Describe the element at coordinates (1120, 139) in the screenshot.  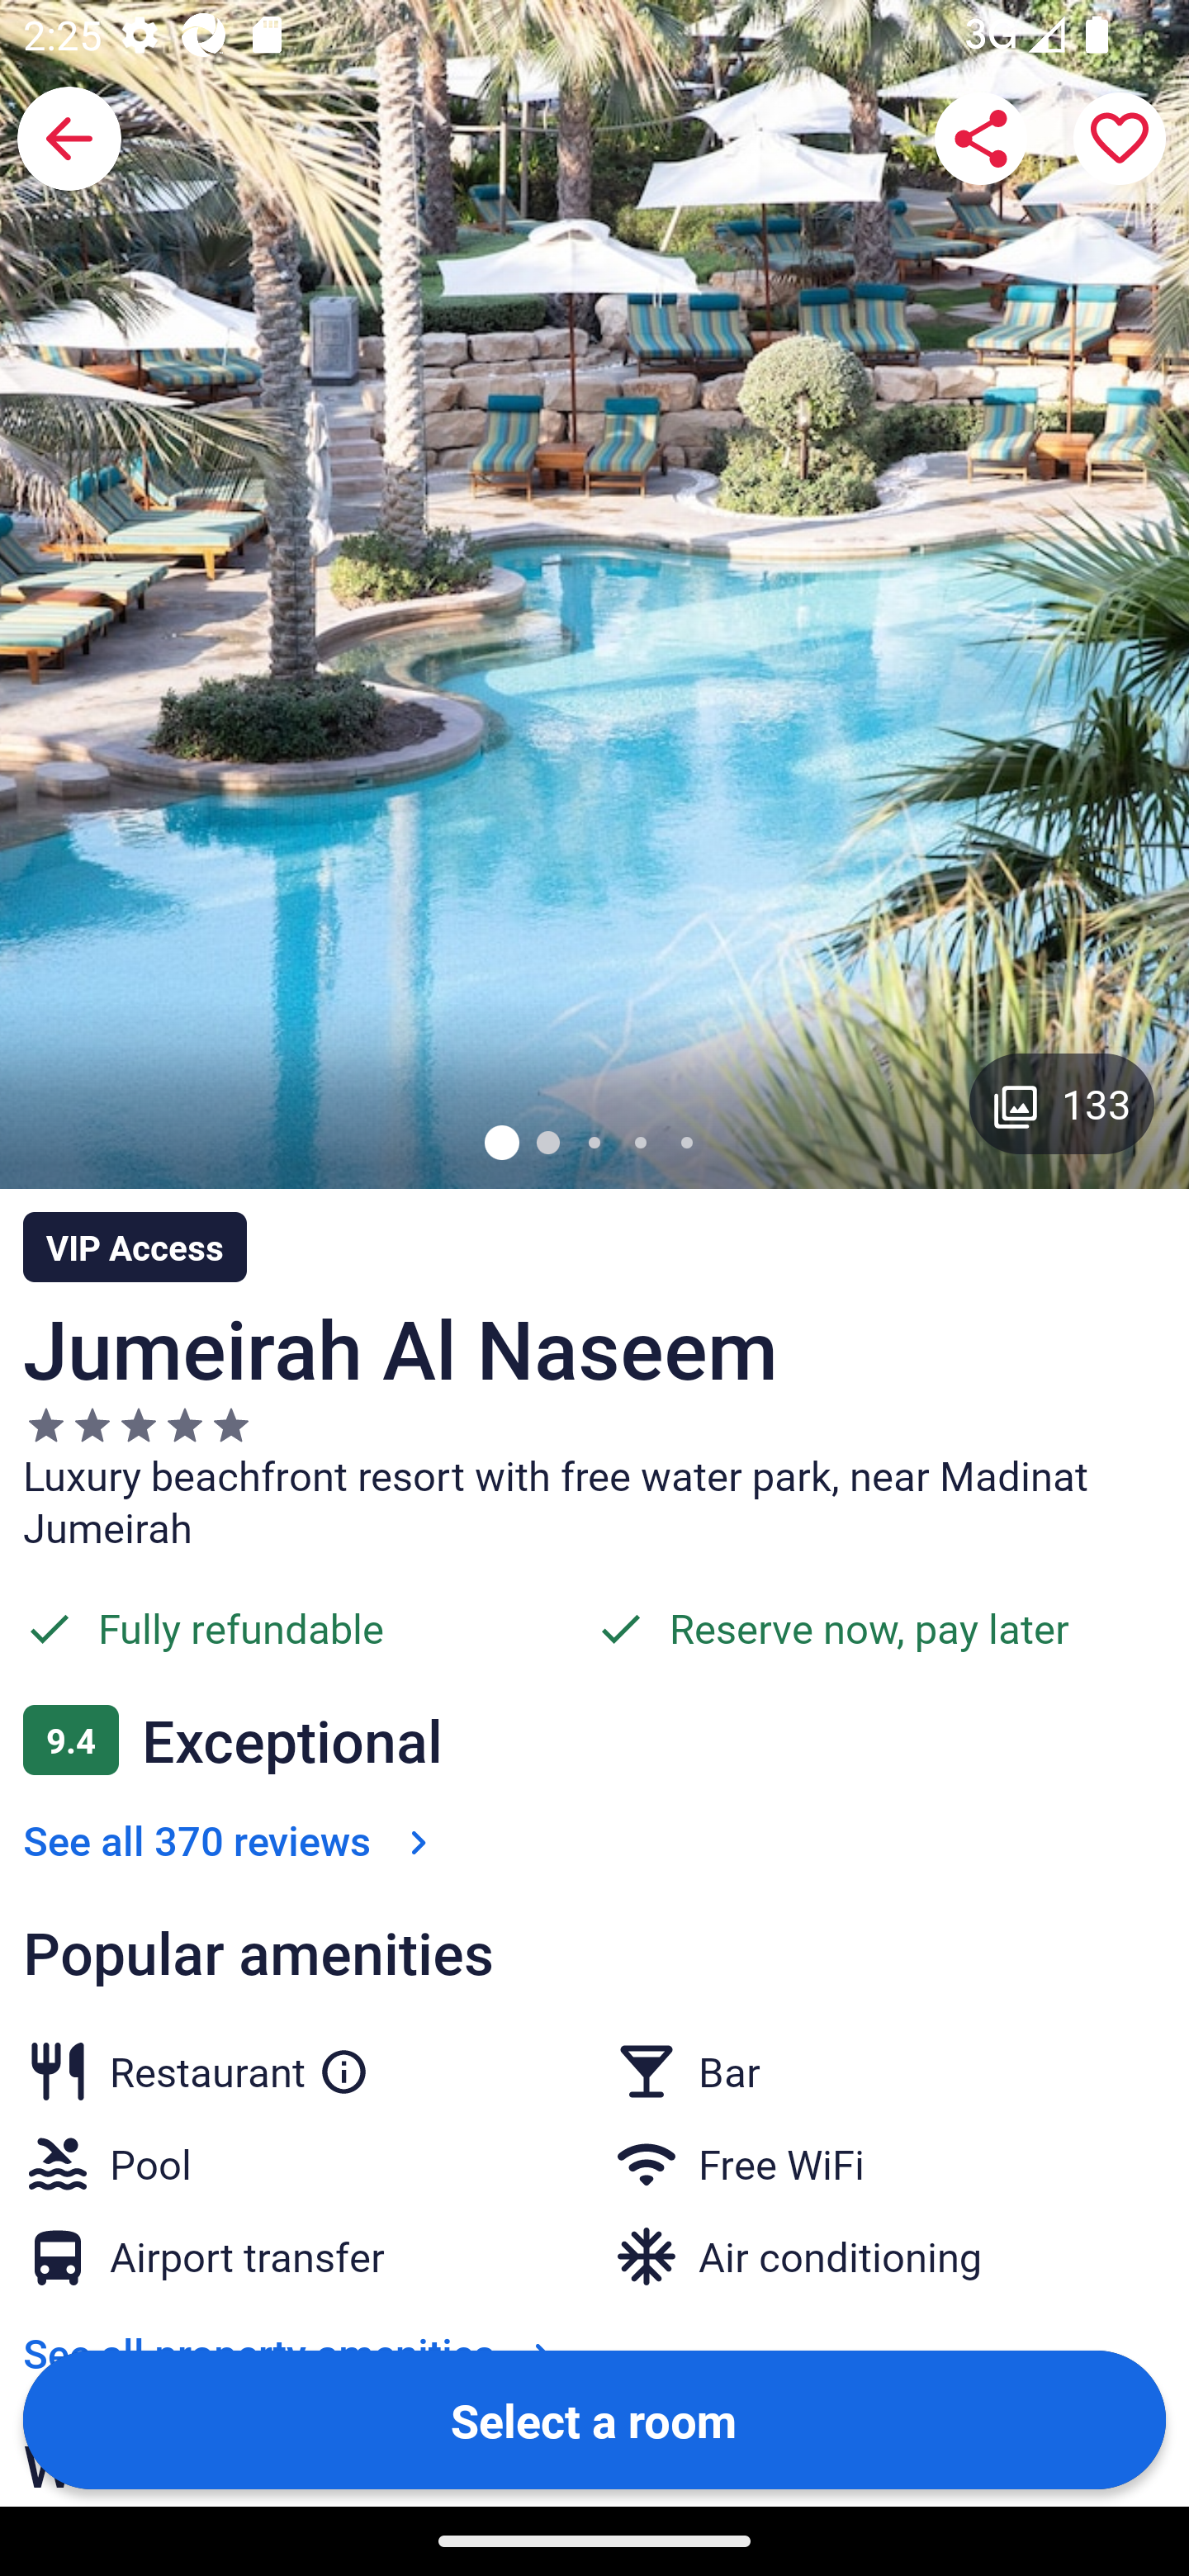
I see `Save property to a trip` at that location.